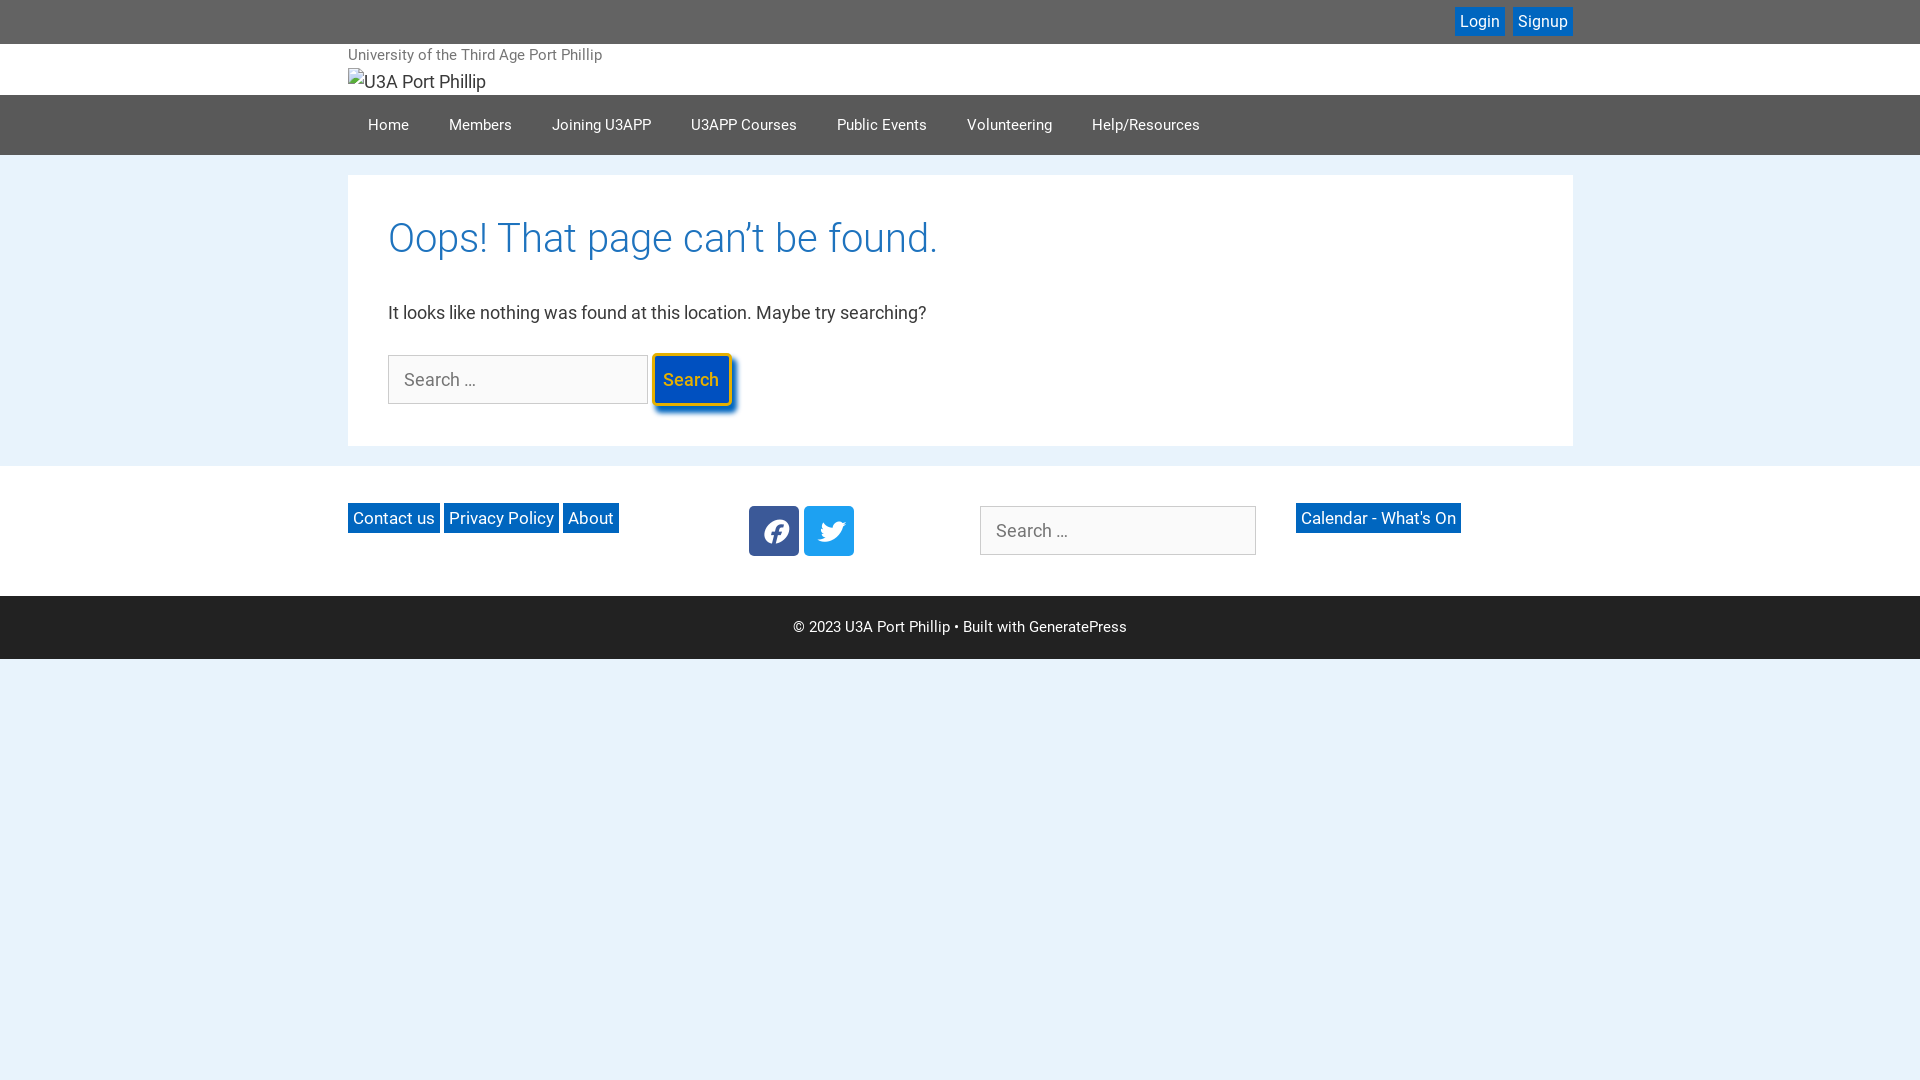 The image size is (1920, 1080). What do you see at coordinates (1146, 125) in the screenshot?
I see `Help/Resources` at bounding box center [1146, 125].